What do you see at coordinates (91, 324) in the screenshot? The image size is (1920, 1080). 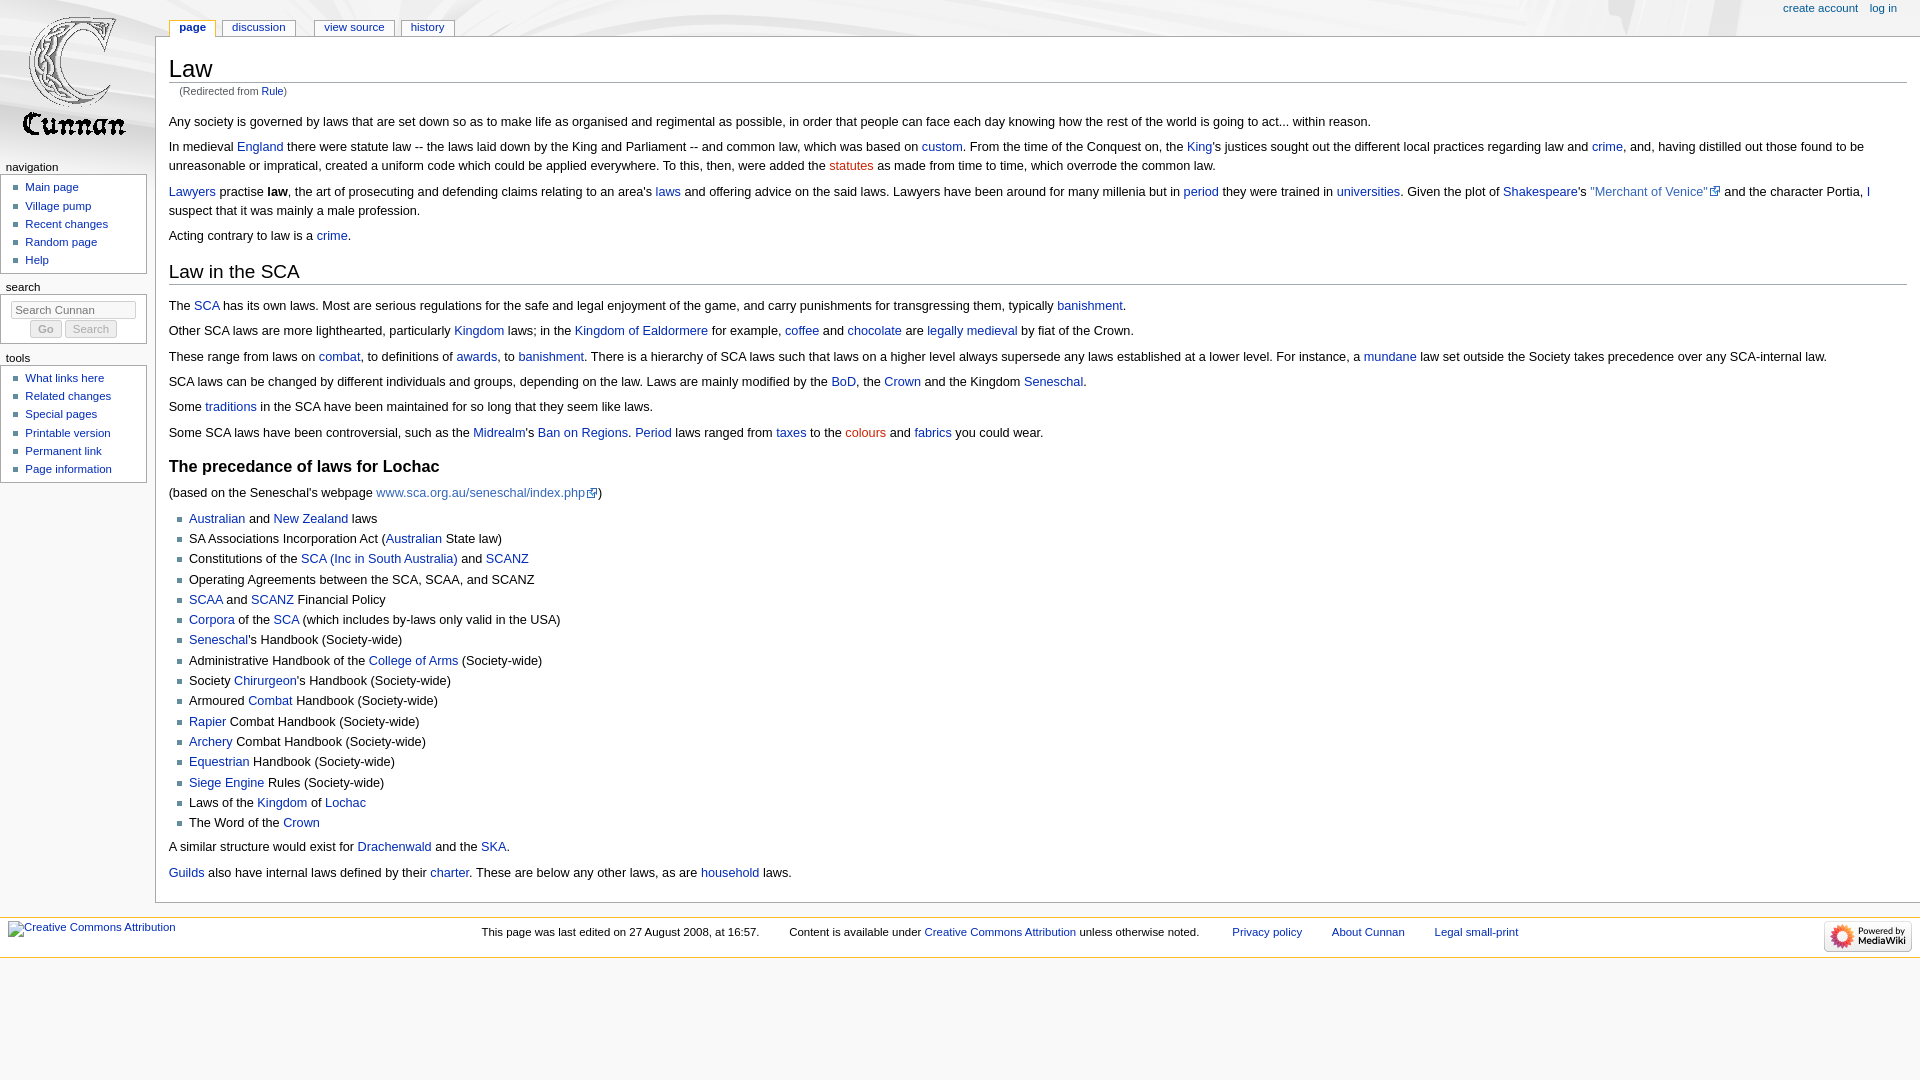 I see `Search` at bounding box center [91, 324].